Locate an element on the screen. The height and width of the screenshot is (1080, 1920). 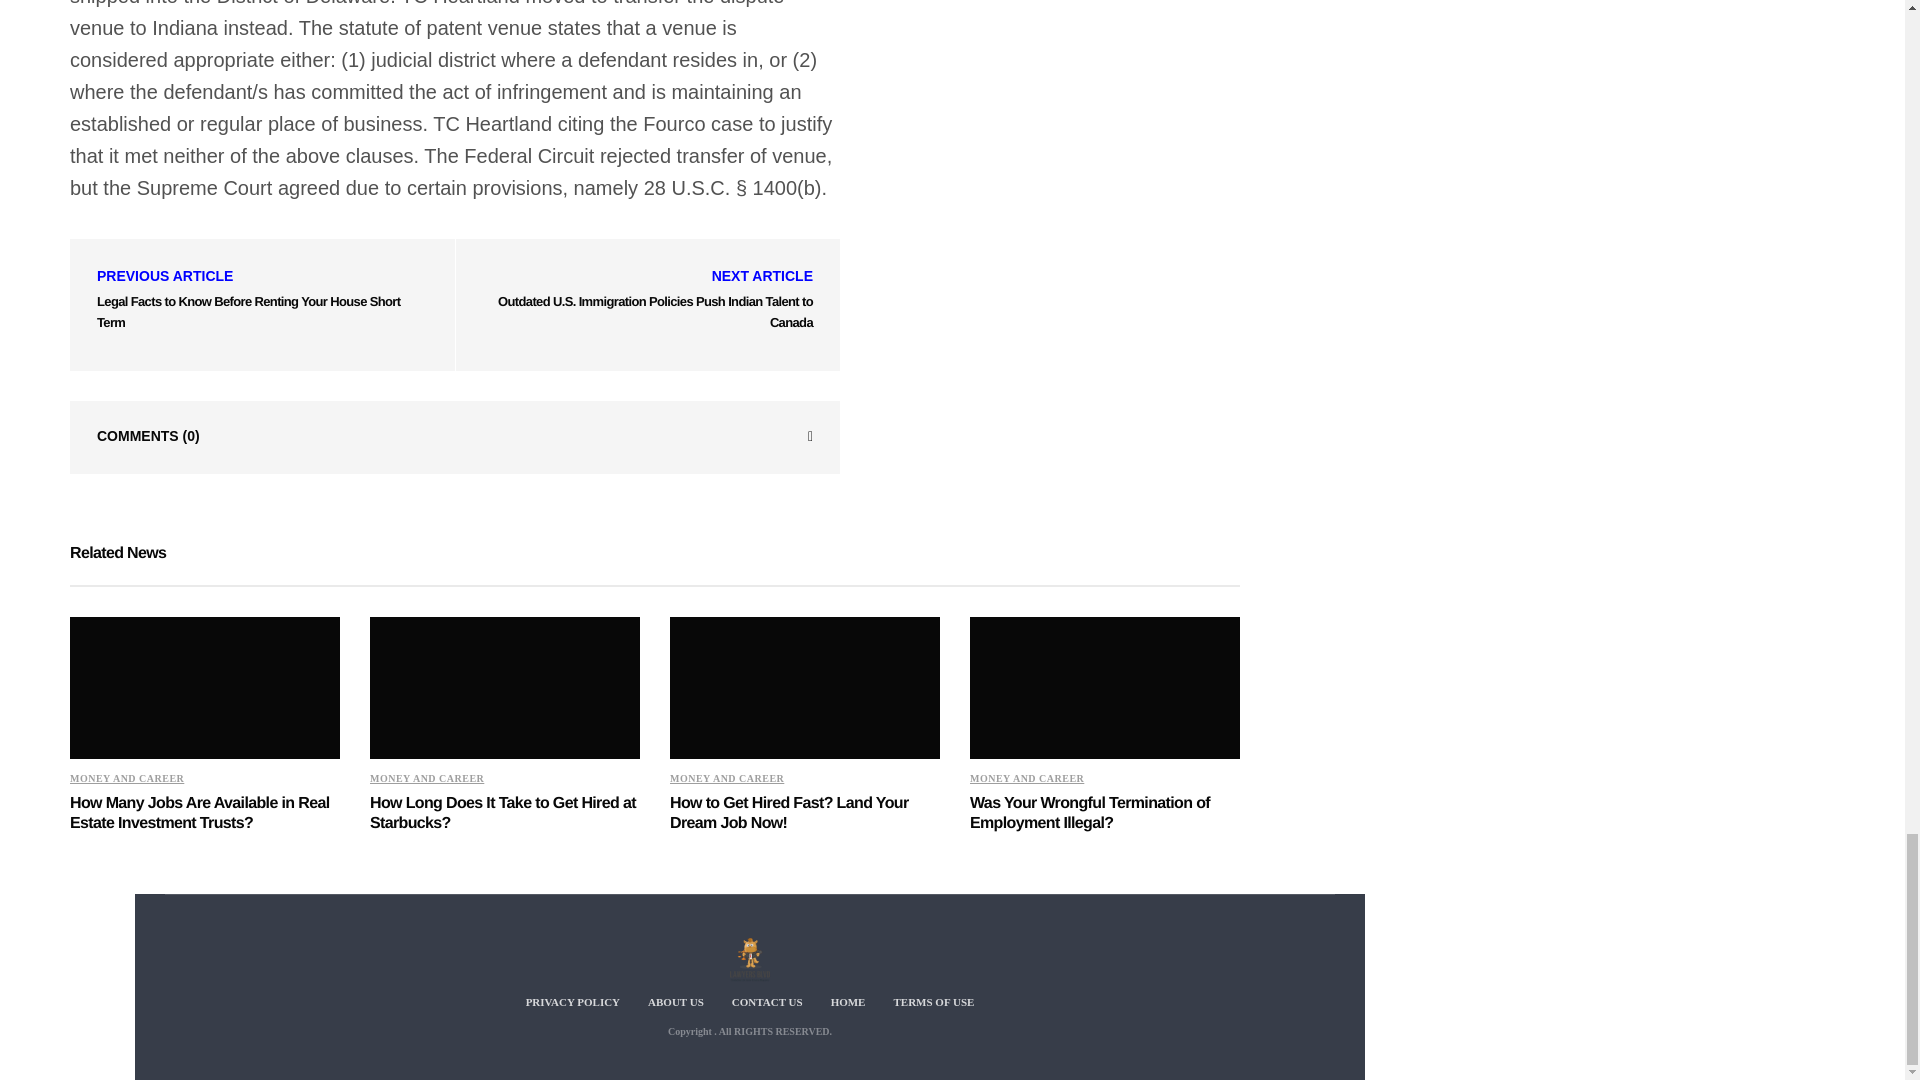
How to Get Hired Fast? Land Your Dream Job Now! is located at coordinates (805, 688).